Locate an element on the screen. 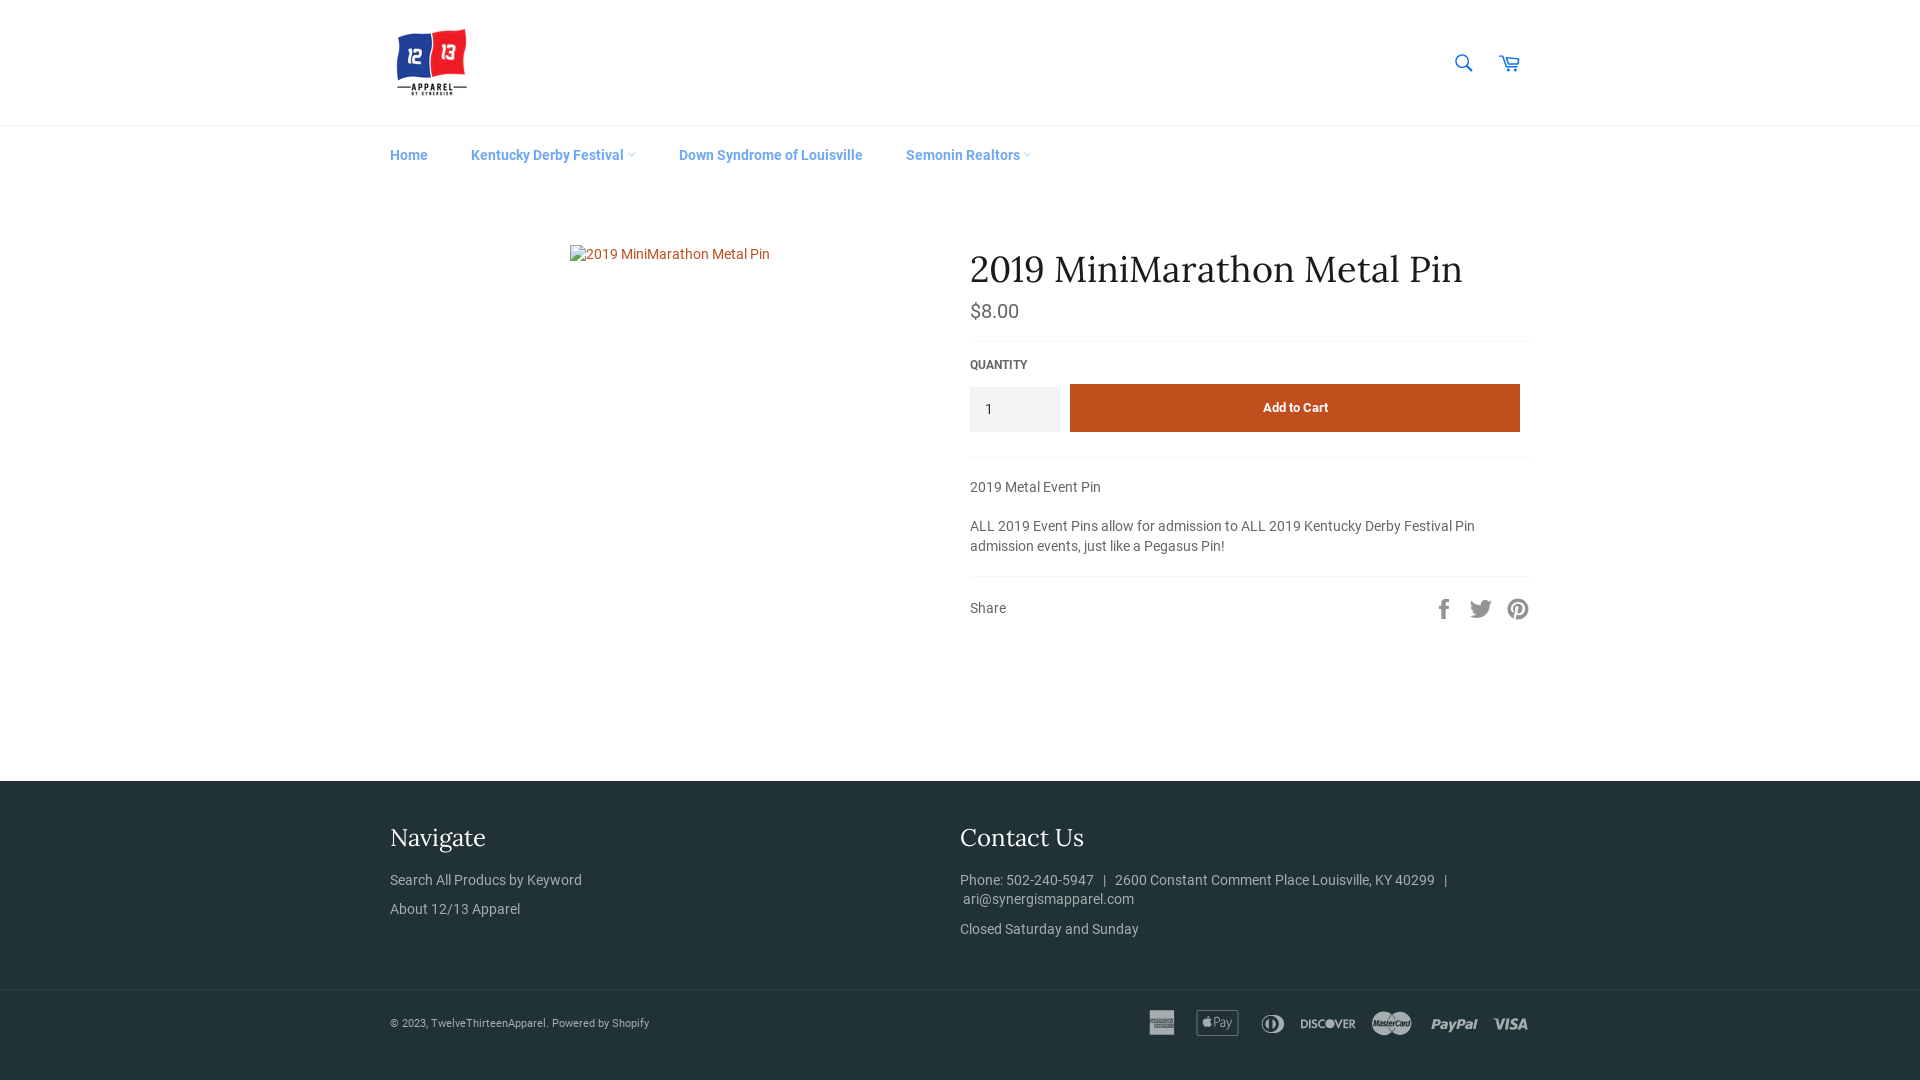 This screenshot has width=1920, height=1080. Powered by Shopify is located at coordinates (600, 1024).